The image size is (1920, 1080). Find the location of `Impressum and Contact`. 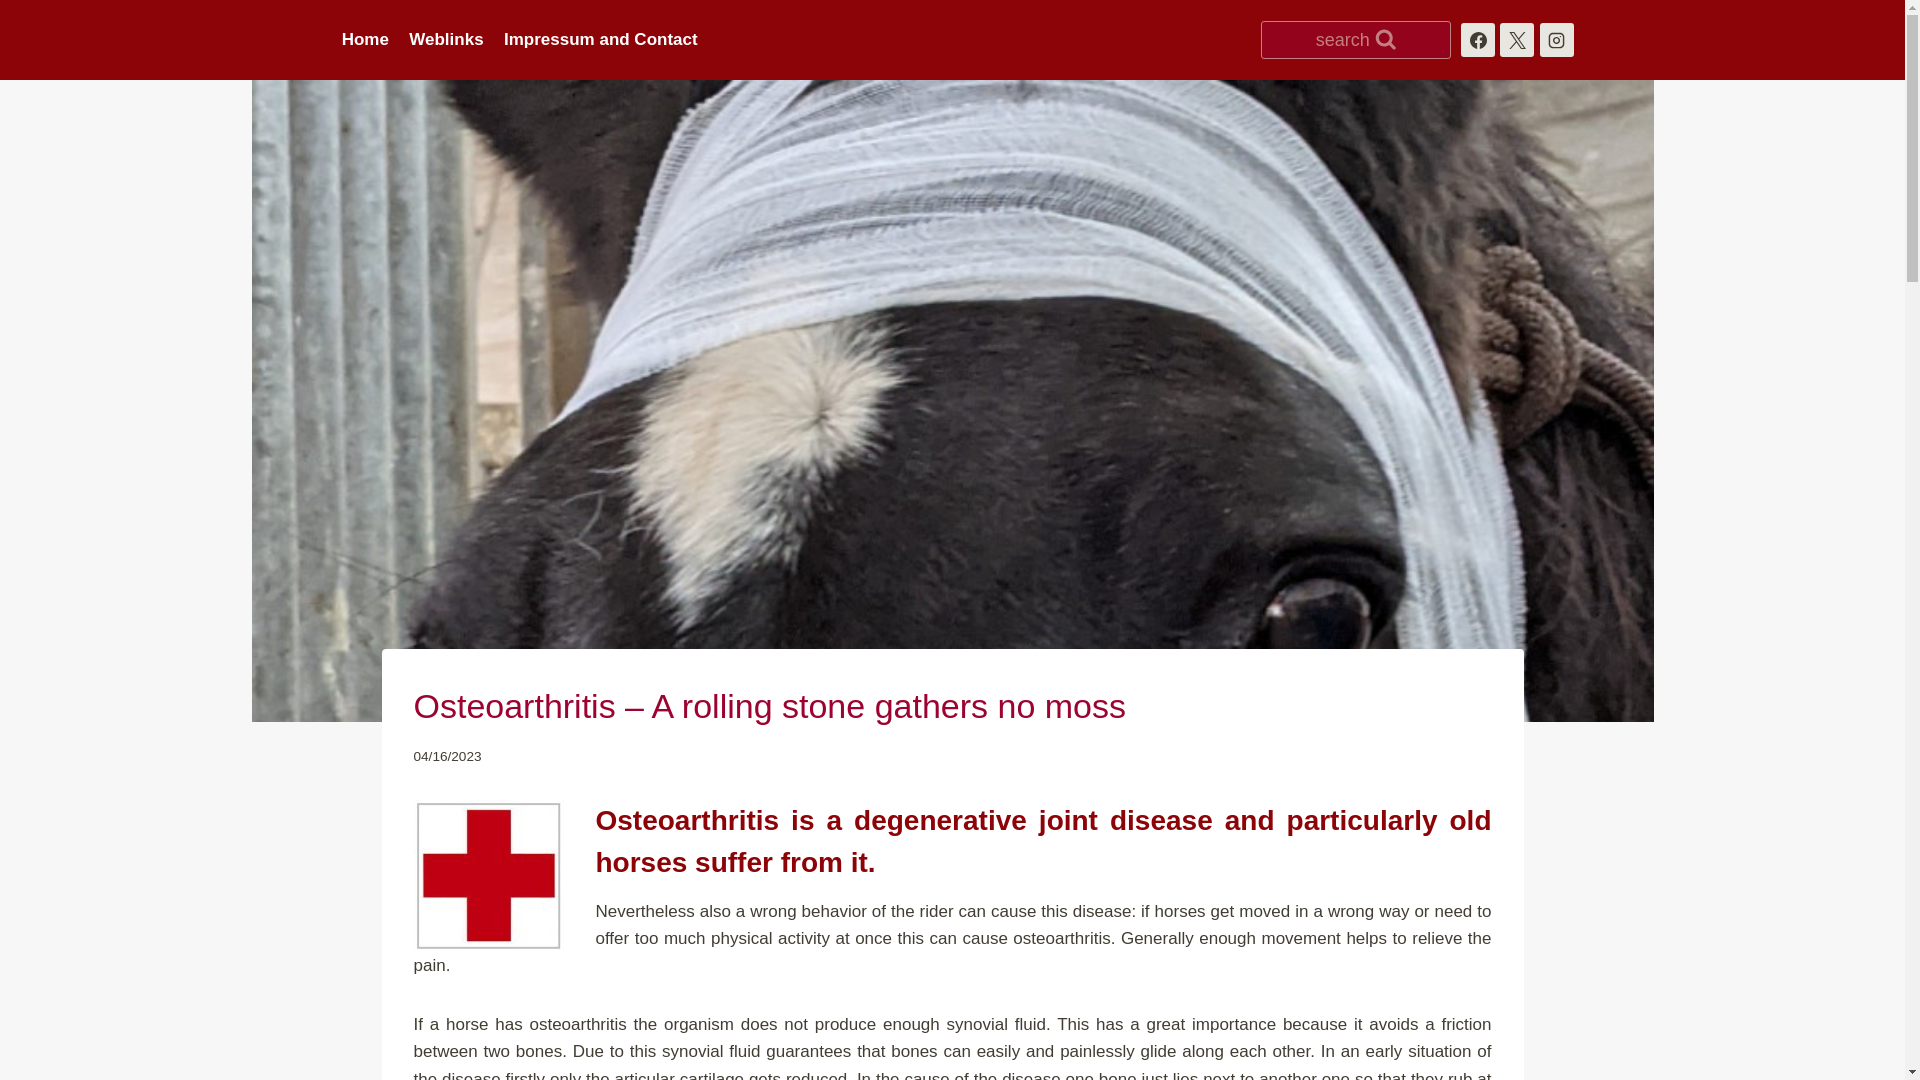

Impressum and Contact is located at coordinates (600, 39).